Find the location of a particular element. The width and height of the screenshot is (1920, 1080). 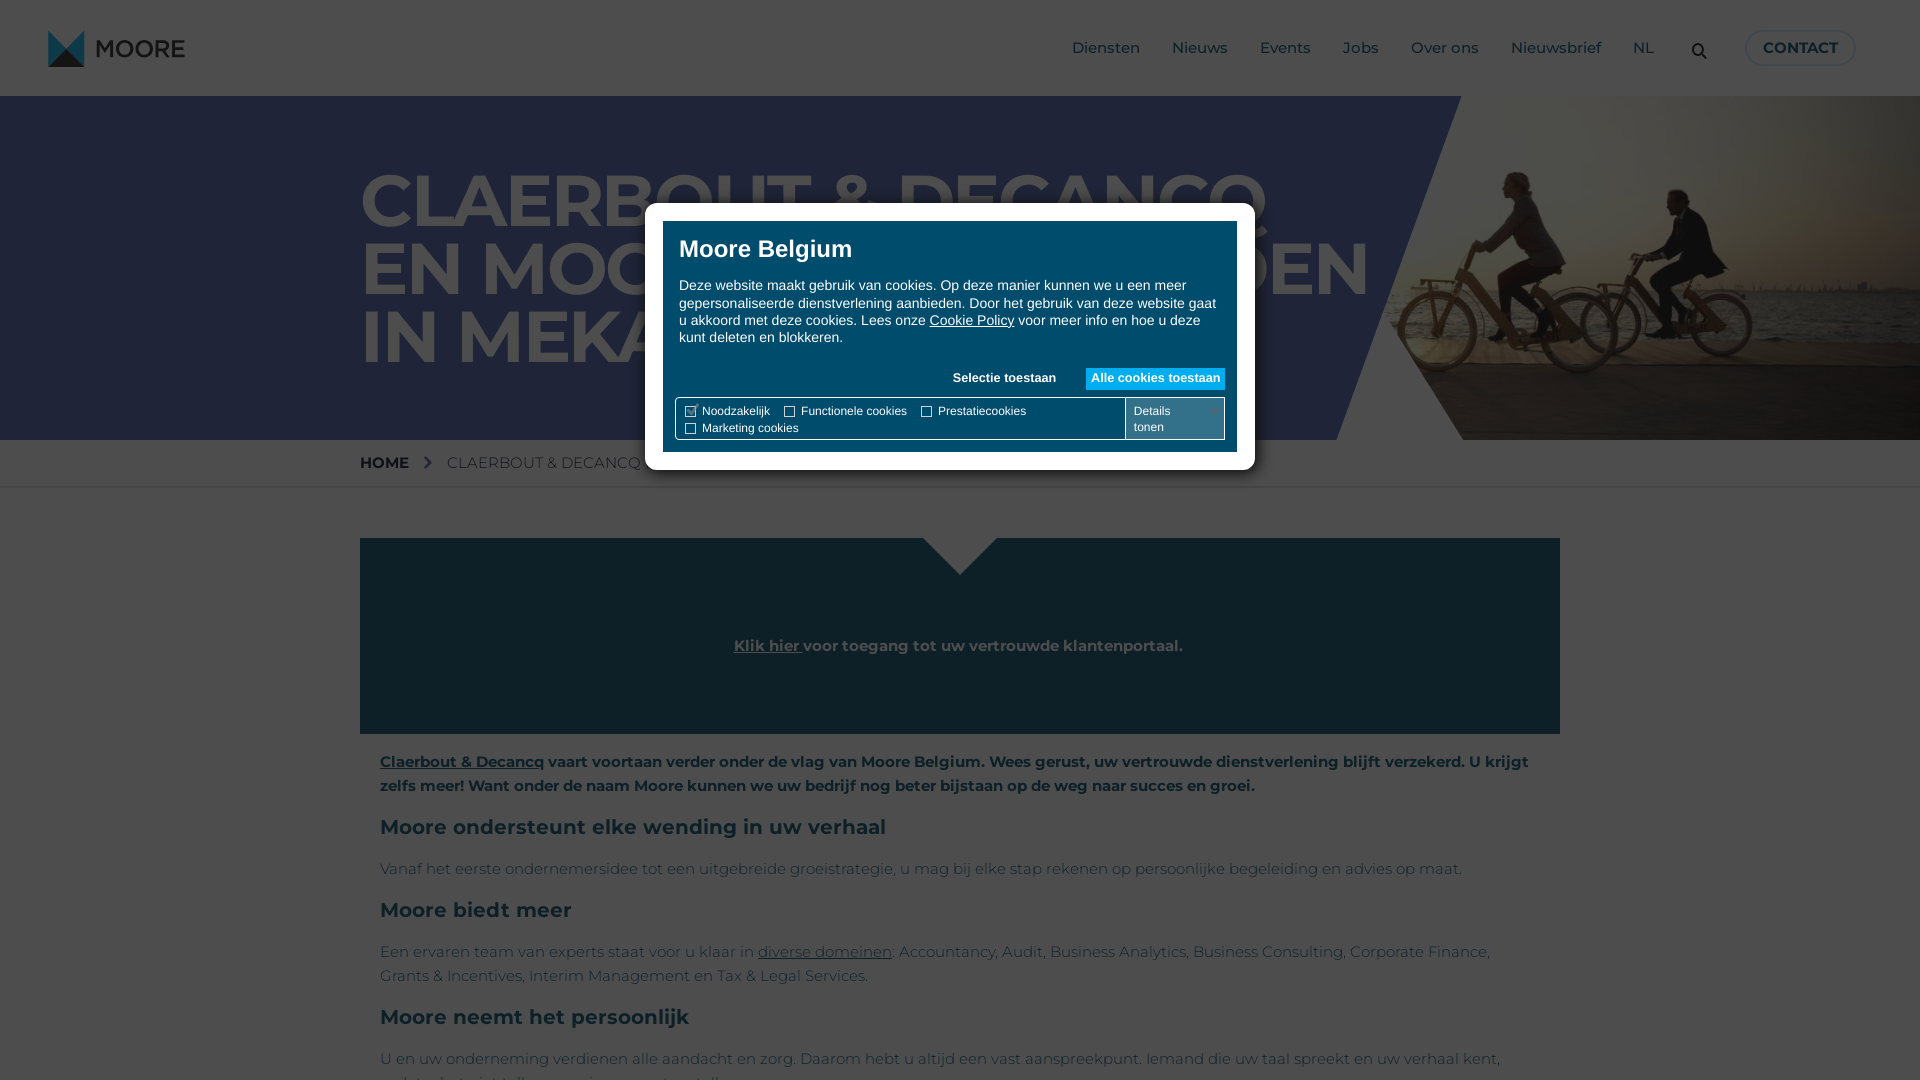

Overslaan en naar de inhoud gaan is located at coordinates (0, 0).